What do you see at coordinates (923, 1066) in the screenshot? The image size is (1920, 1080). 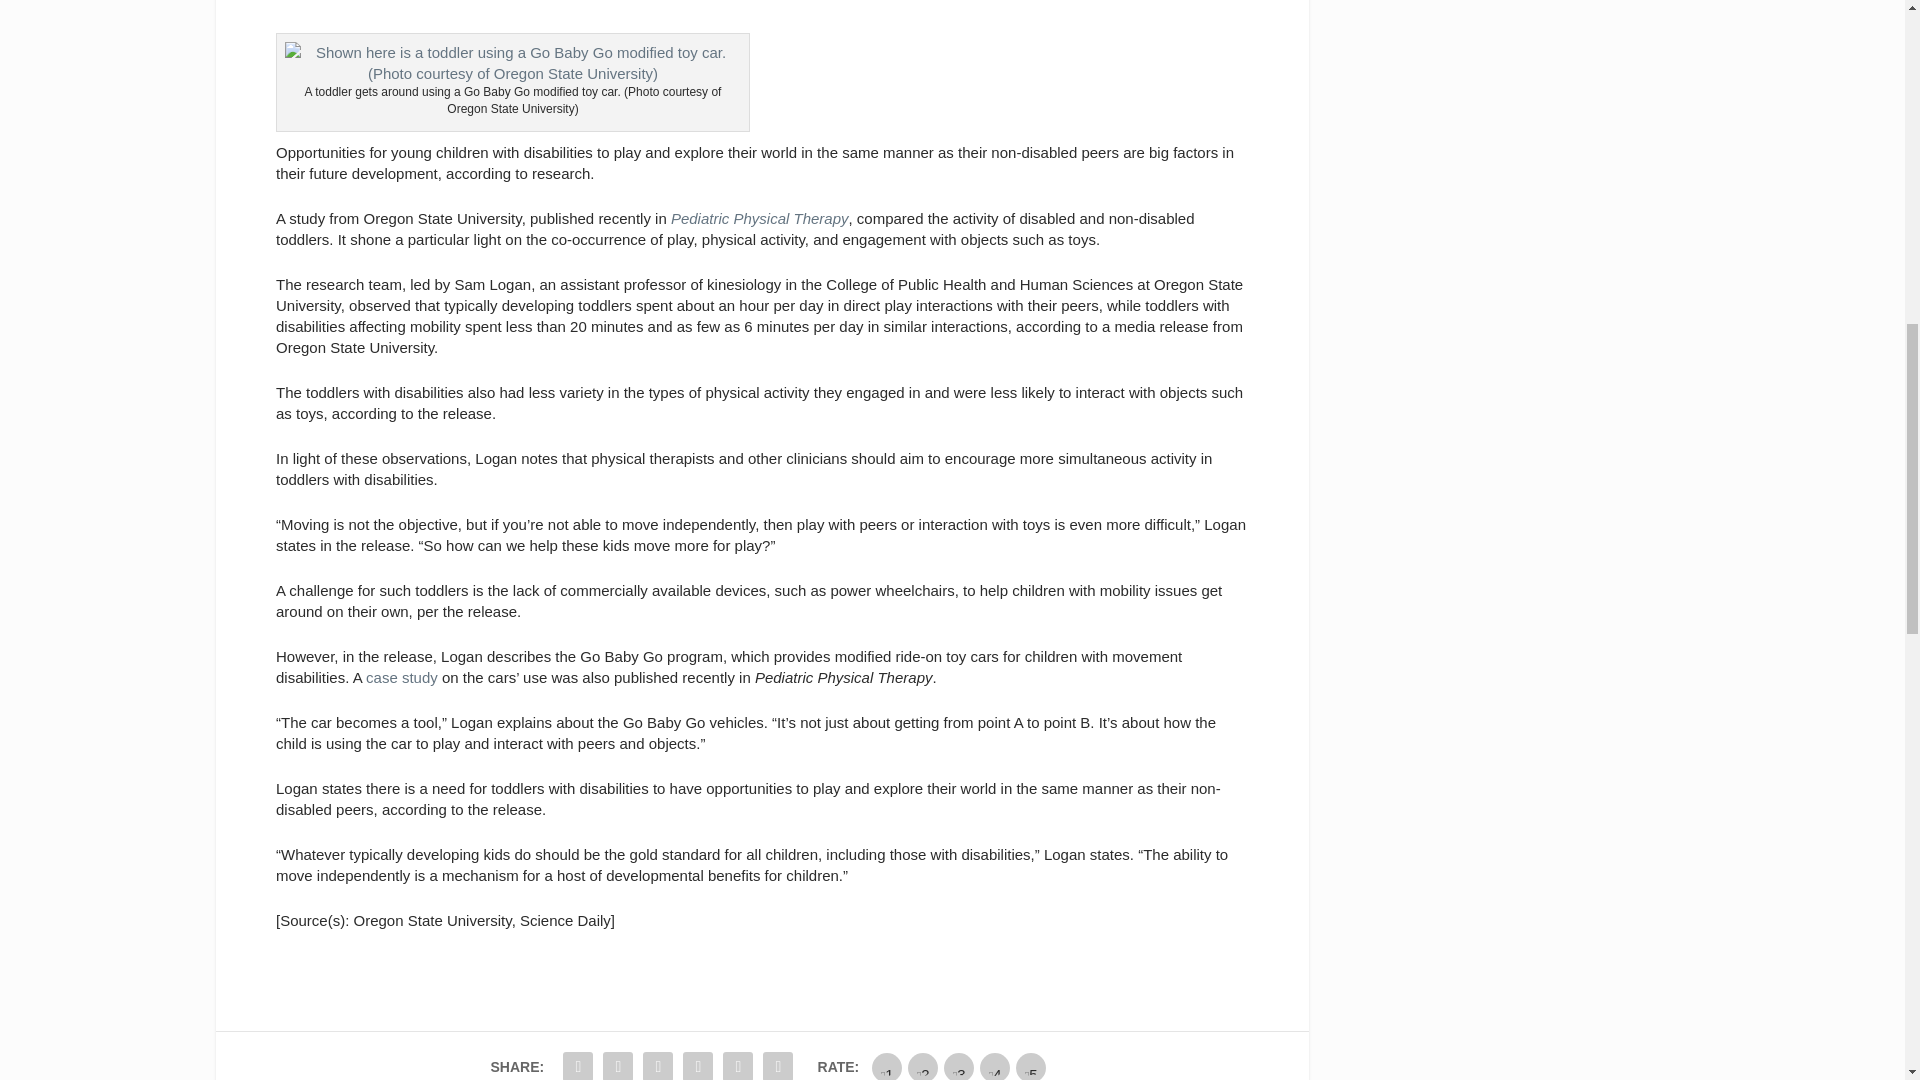 I see `poor` at bounding box center [923, 1066].